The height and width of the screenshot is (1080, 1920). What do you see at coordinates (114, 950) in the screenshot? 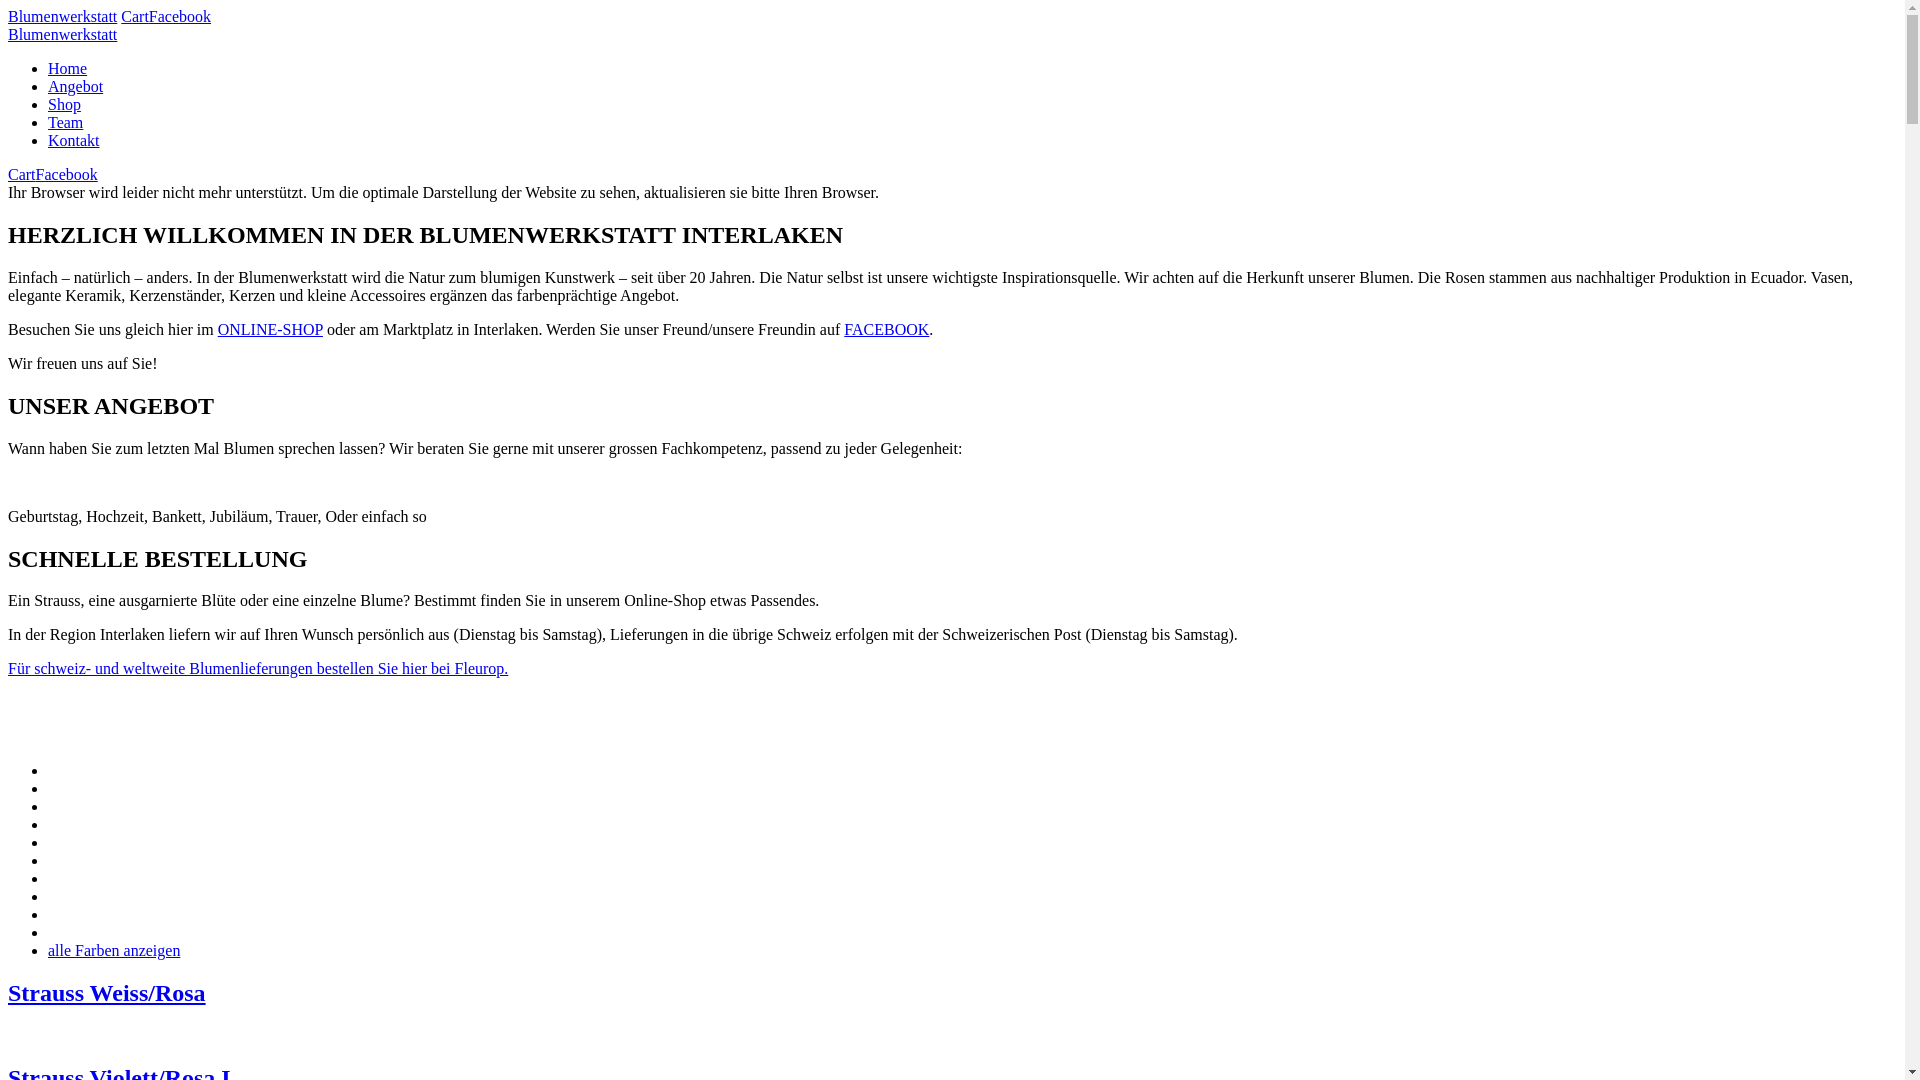
I see `alle Farben anzeigen` at bounding box center [114, 950].